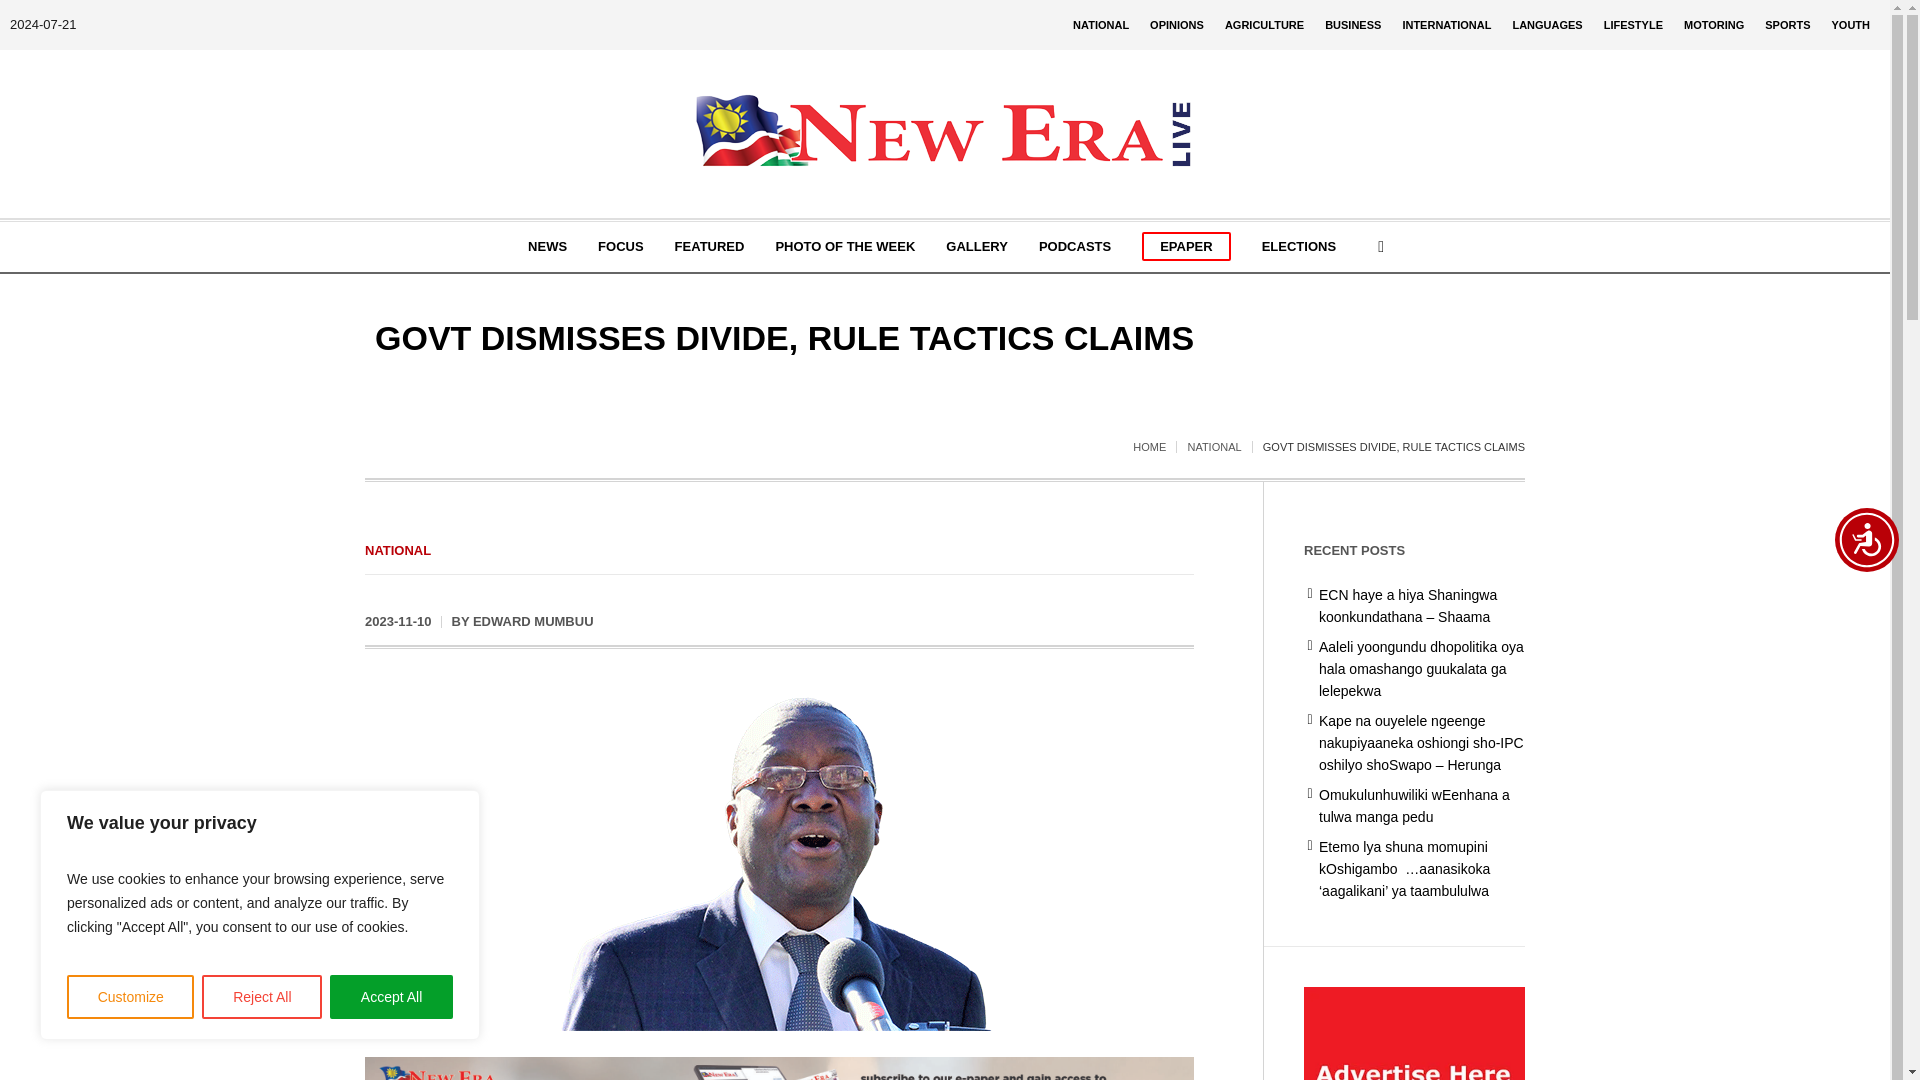 The height and width of the screenshot is (1080, 1920). What do you see at coordinates (392, 997) in the screenshot?
I see `Accept All` at bounding box center [392, 997].